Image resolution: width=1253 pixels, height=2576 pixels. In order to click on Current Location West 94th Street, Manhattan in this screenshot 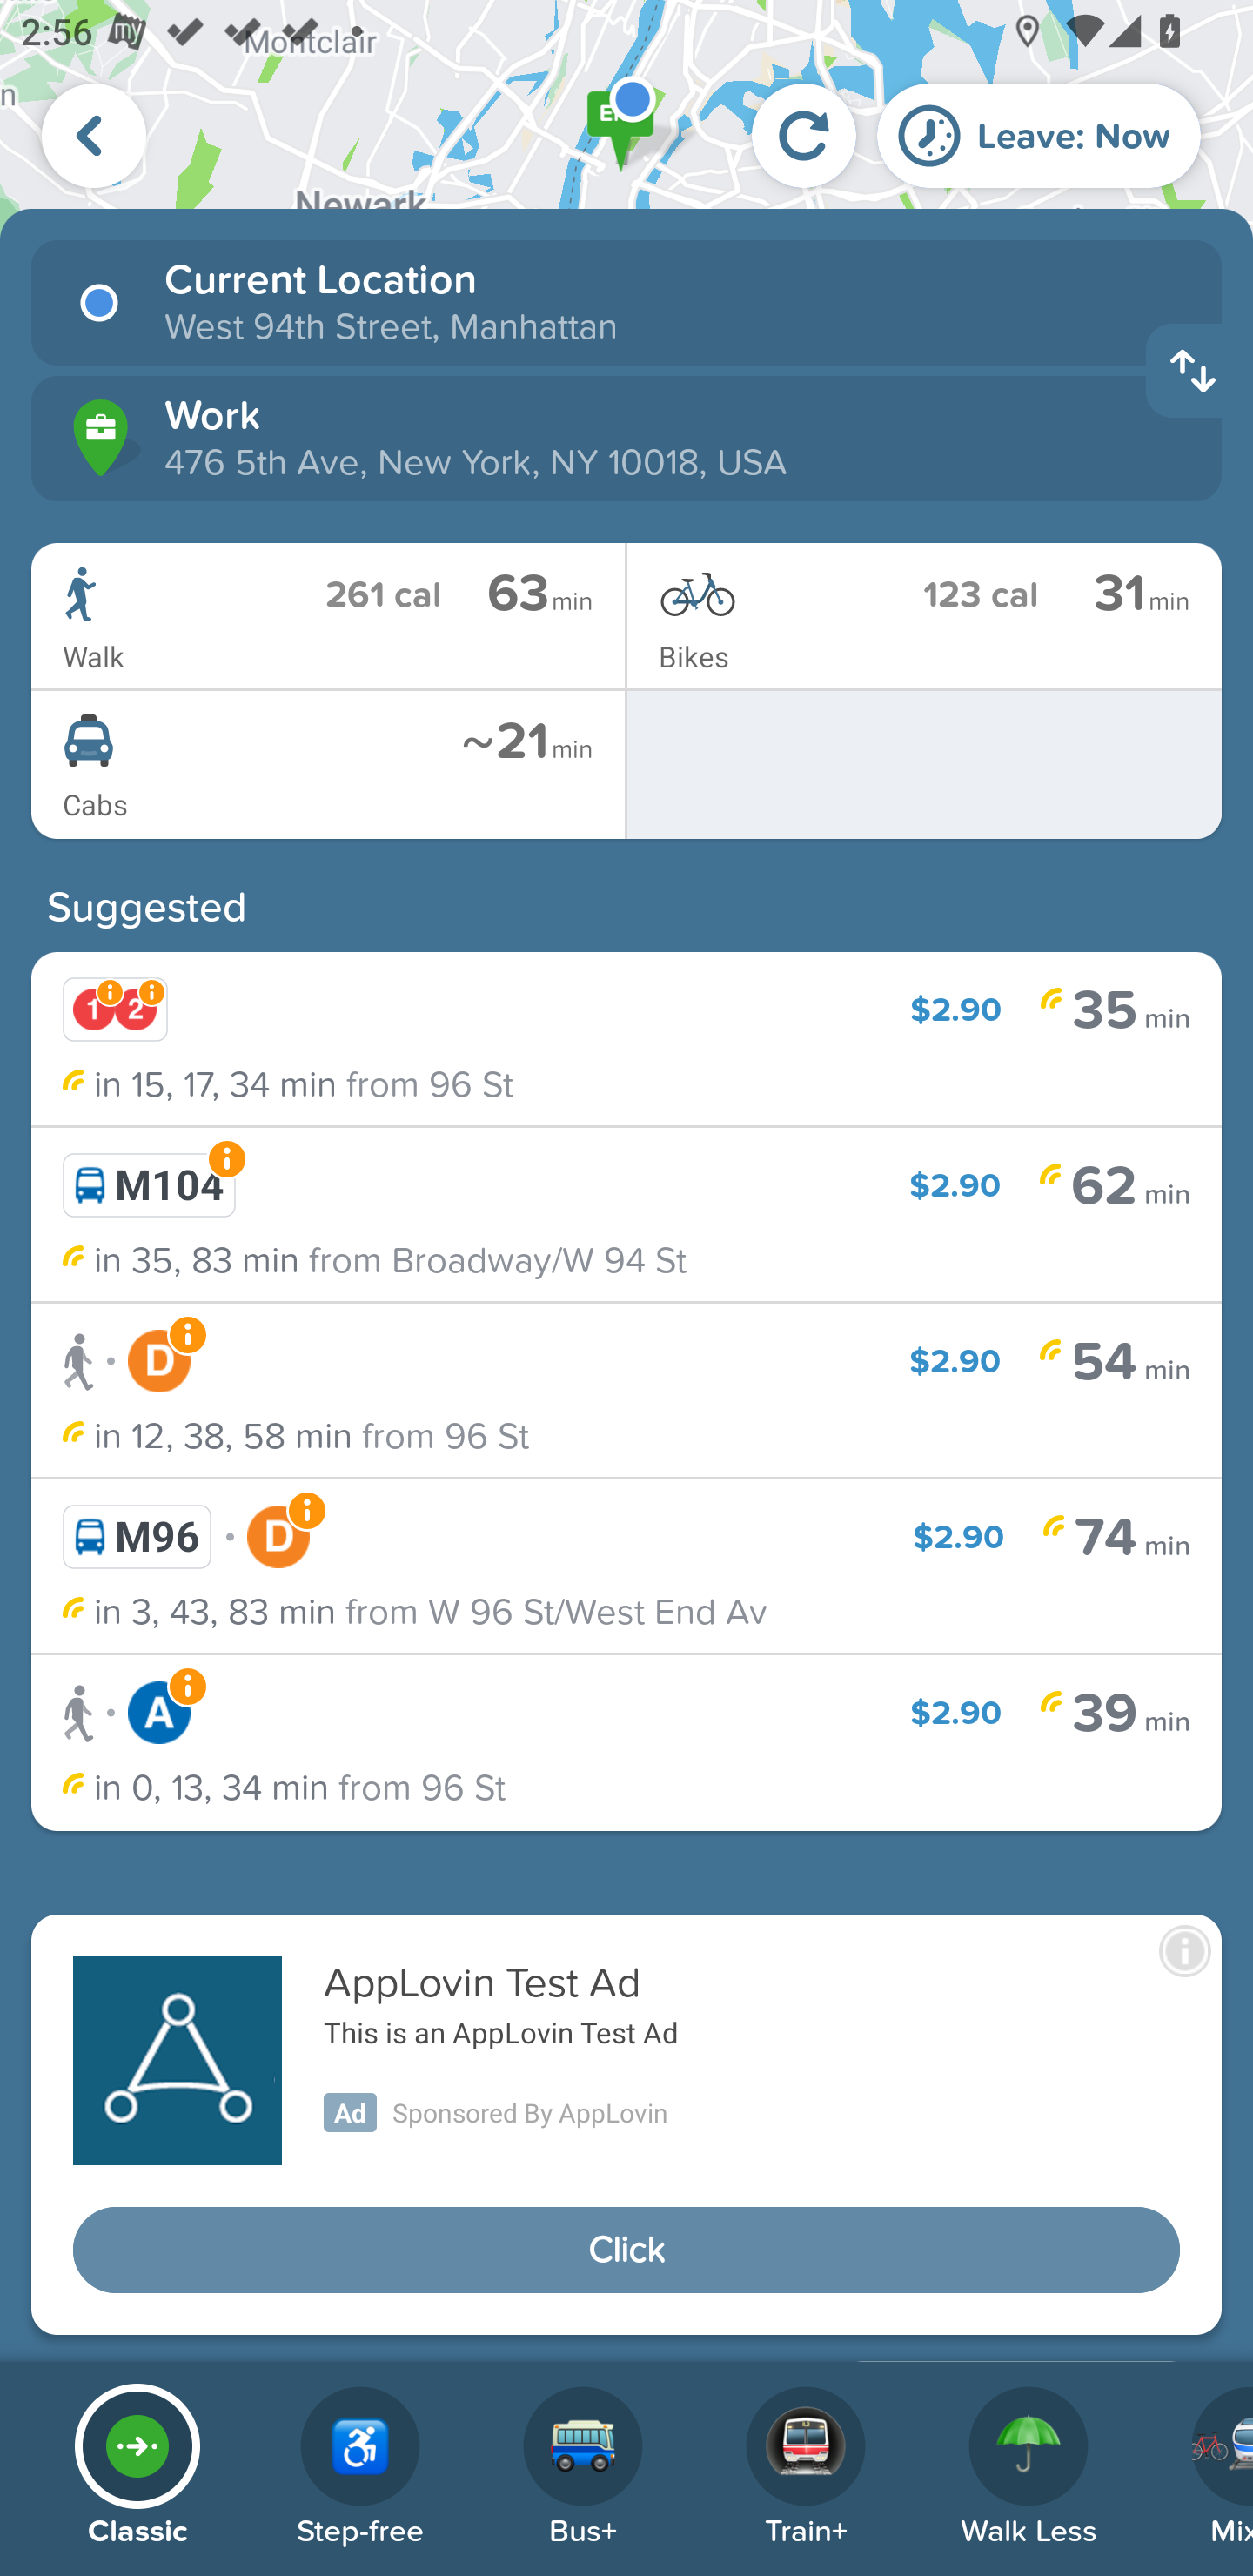, I will do `click(626, 303)`.